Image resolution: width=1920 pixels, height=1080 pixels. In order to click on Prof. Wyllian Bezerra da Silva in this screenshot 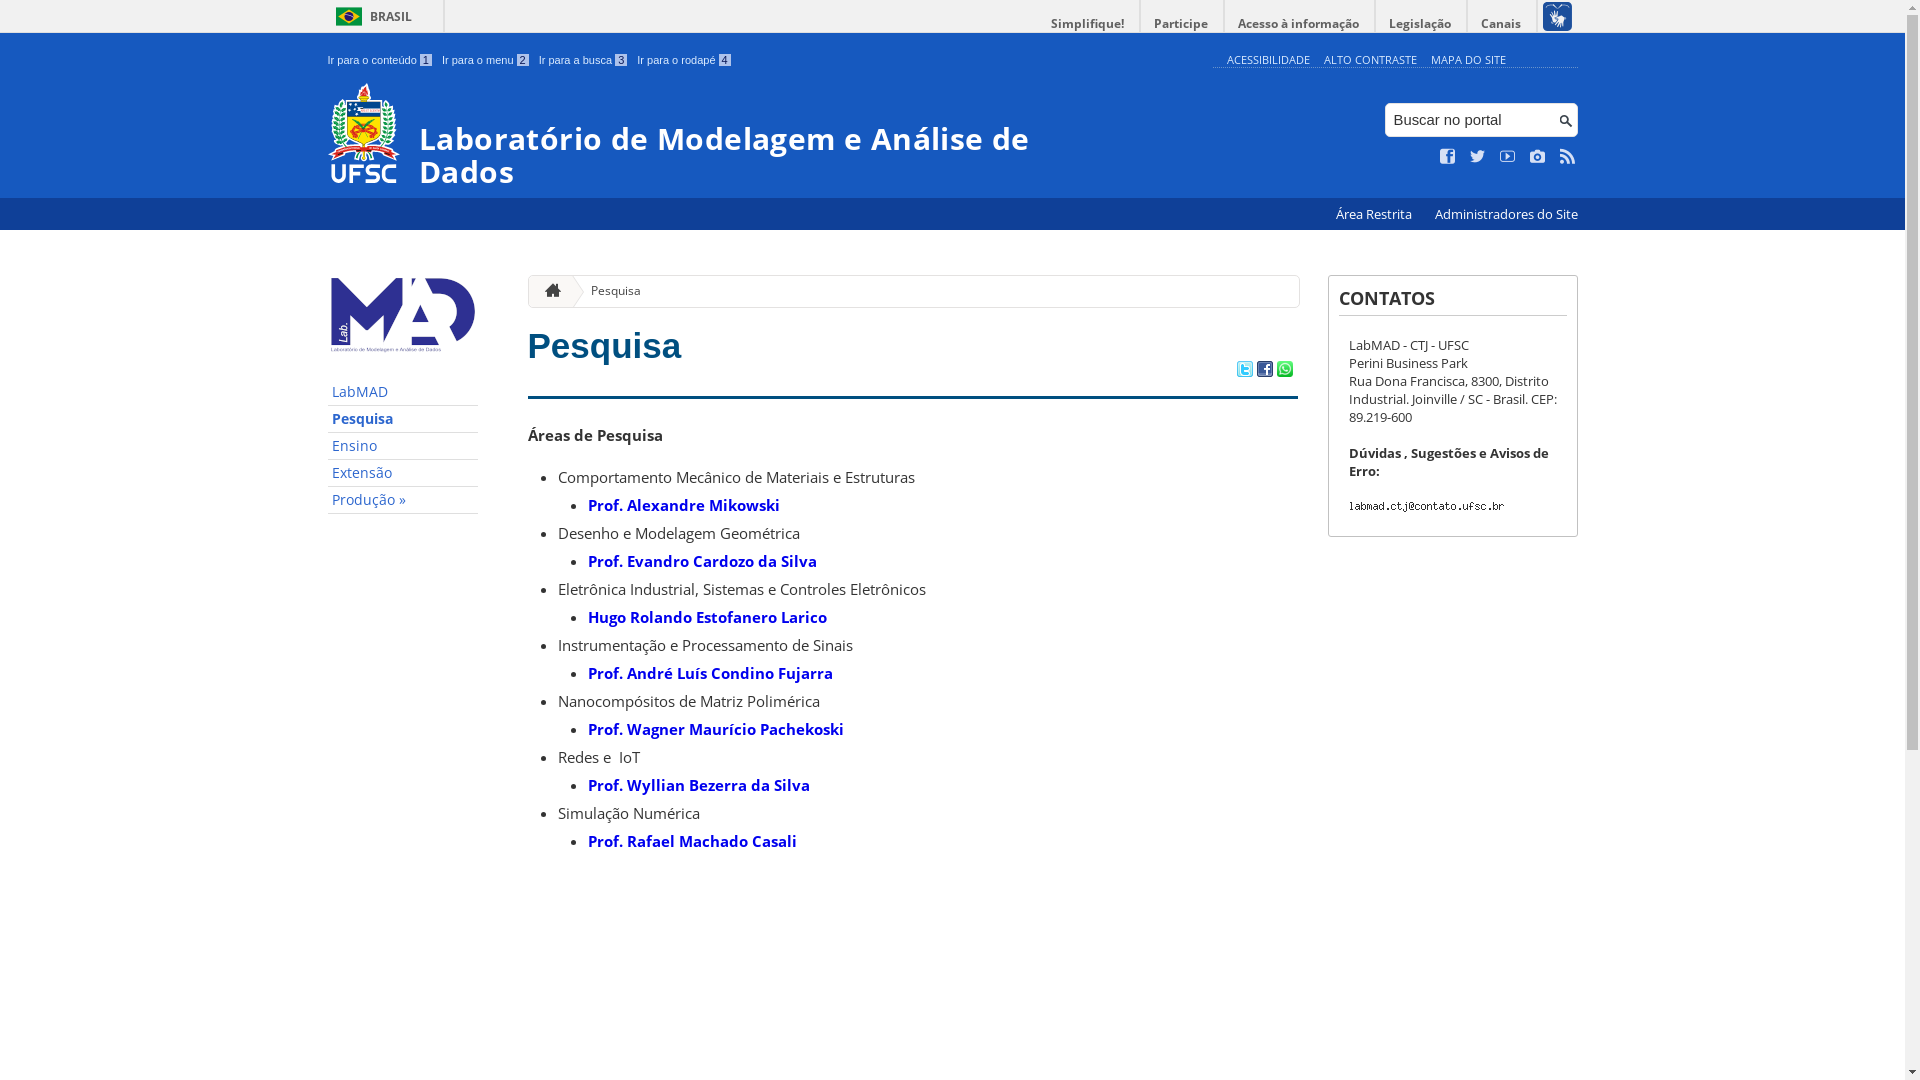, I will do `click(699, 785)`.